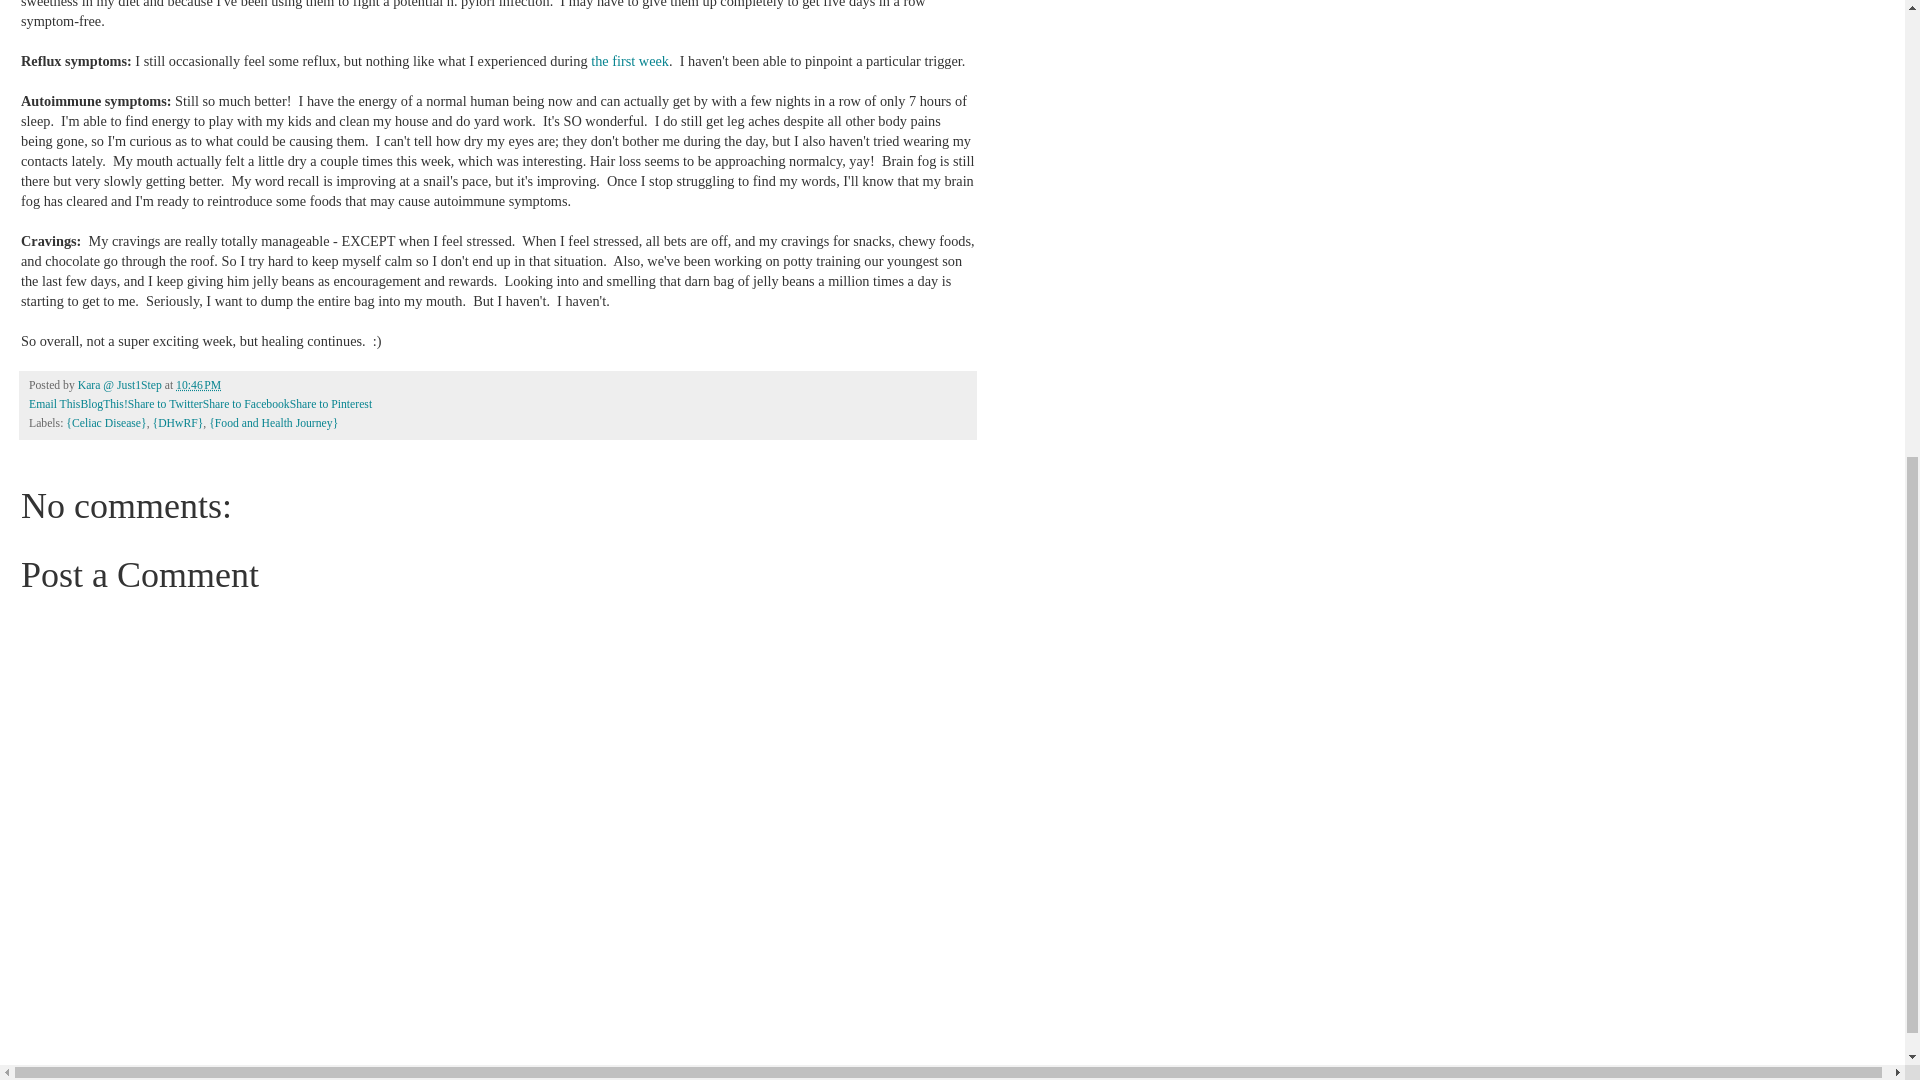  Describe the element at coordinates (54, 404) in the screenshot. I see `Email This` at that location.